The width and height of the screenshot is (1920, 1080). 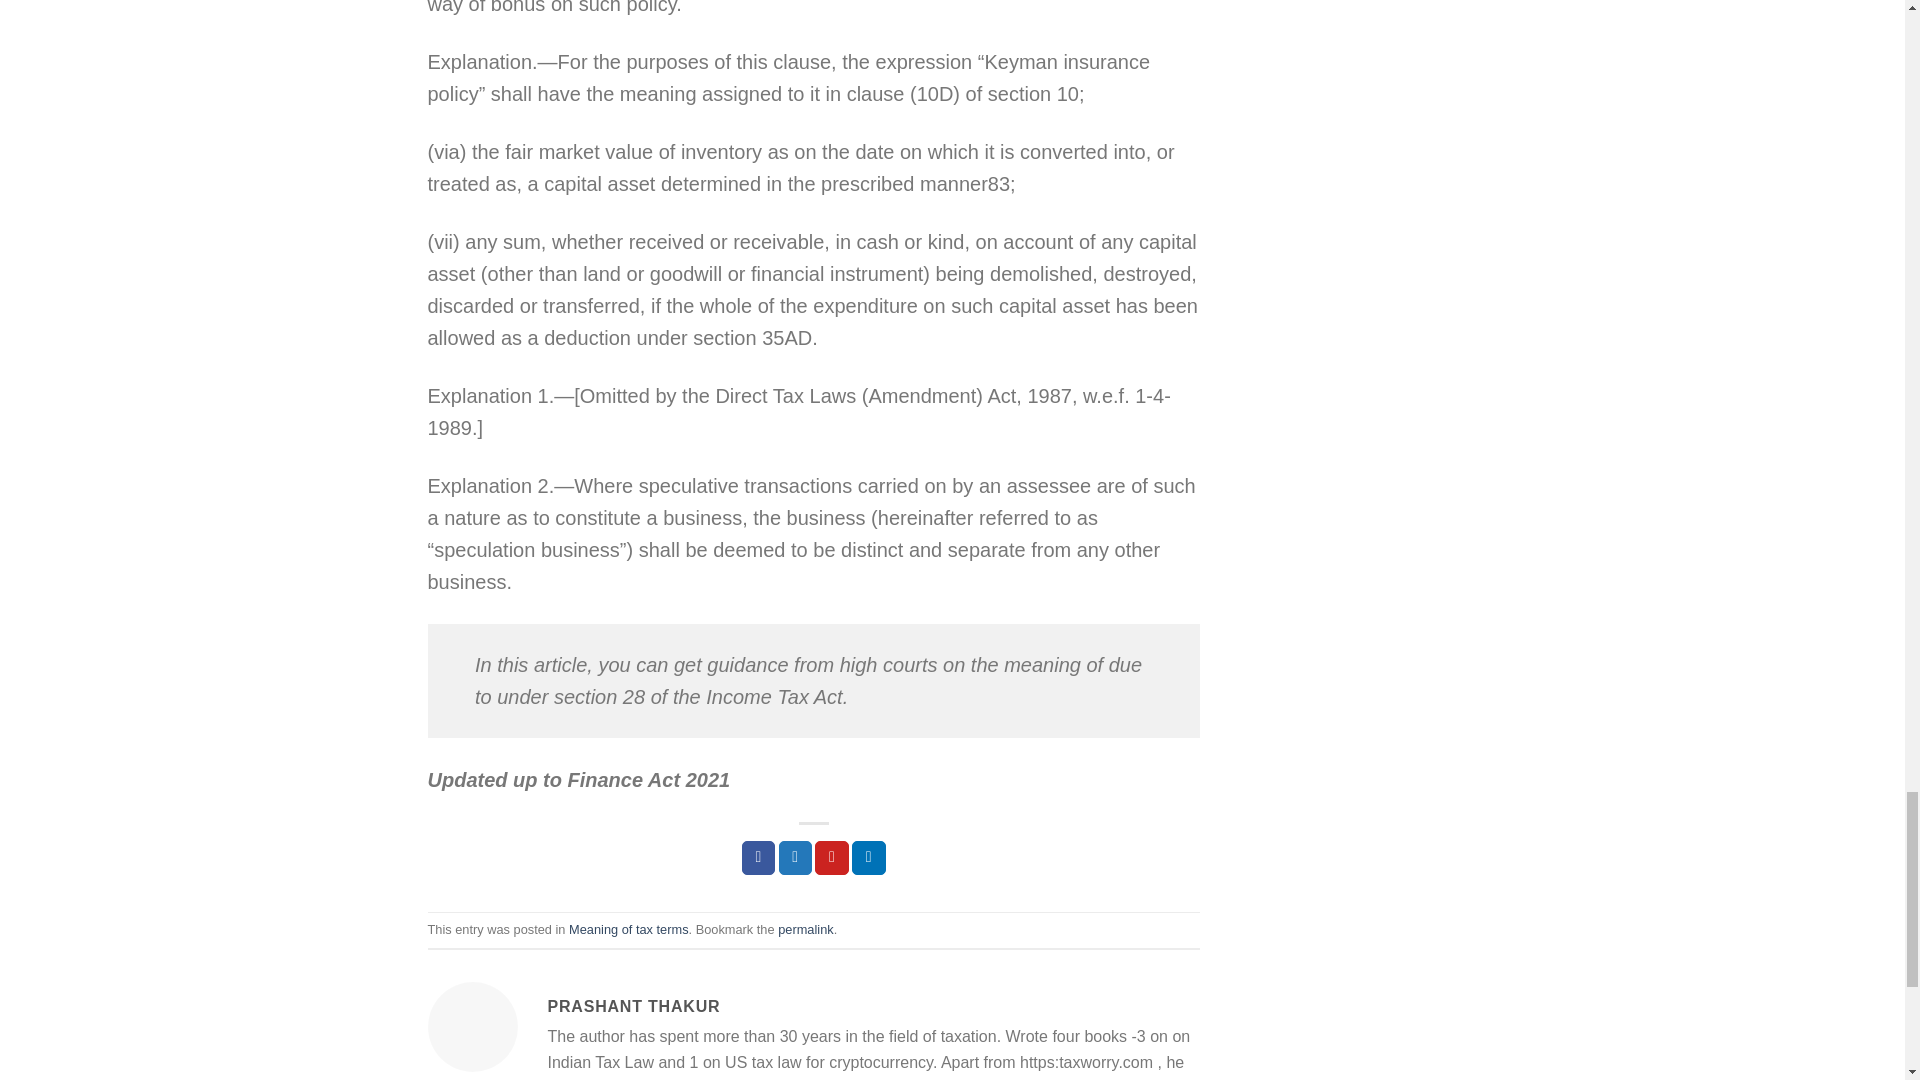 I want to click on Share on Facebook, so click(x=758, y=858).